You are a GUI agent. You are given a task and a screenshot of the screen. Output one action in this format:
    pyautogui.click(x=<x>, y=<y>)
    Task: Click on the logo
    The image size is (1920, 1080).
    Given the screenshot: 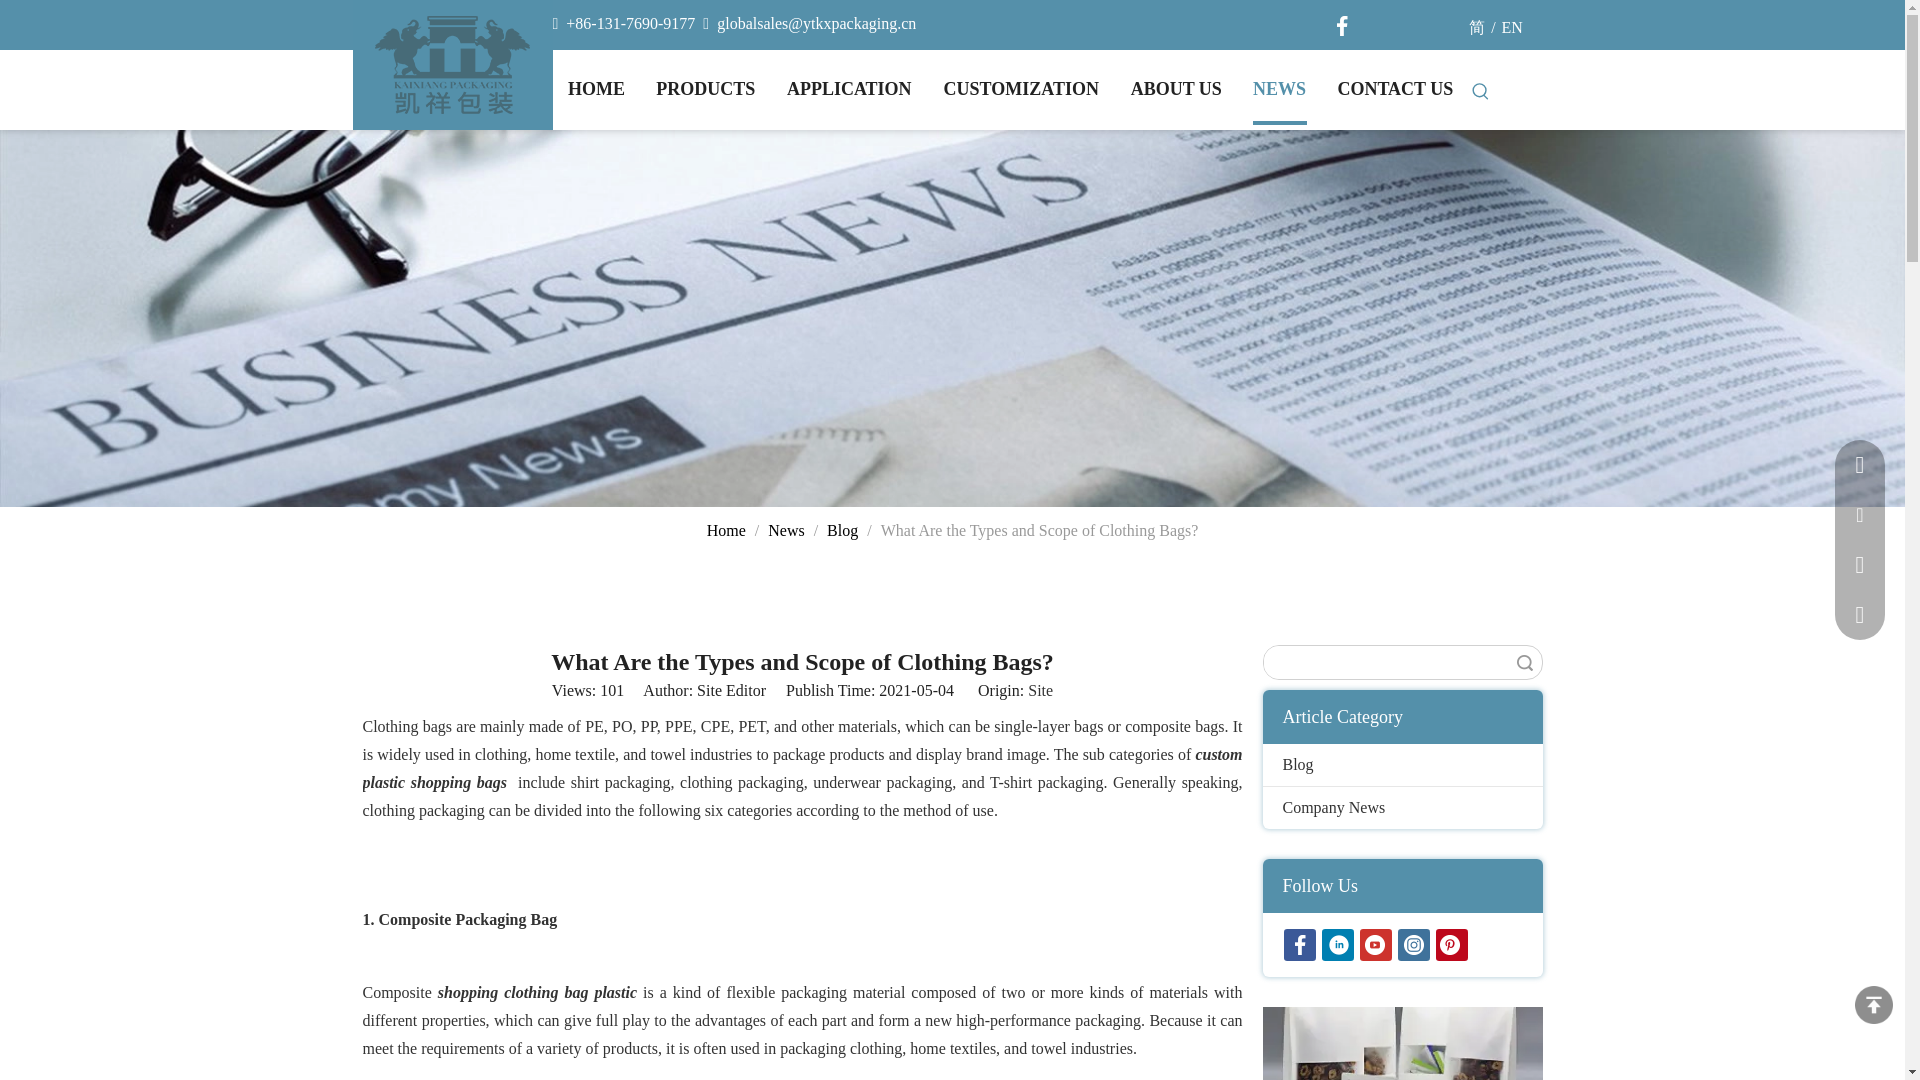 What is the action you would take?
    pyautogui.click(x=452, y=65)
    